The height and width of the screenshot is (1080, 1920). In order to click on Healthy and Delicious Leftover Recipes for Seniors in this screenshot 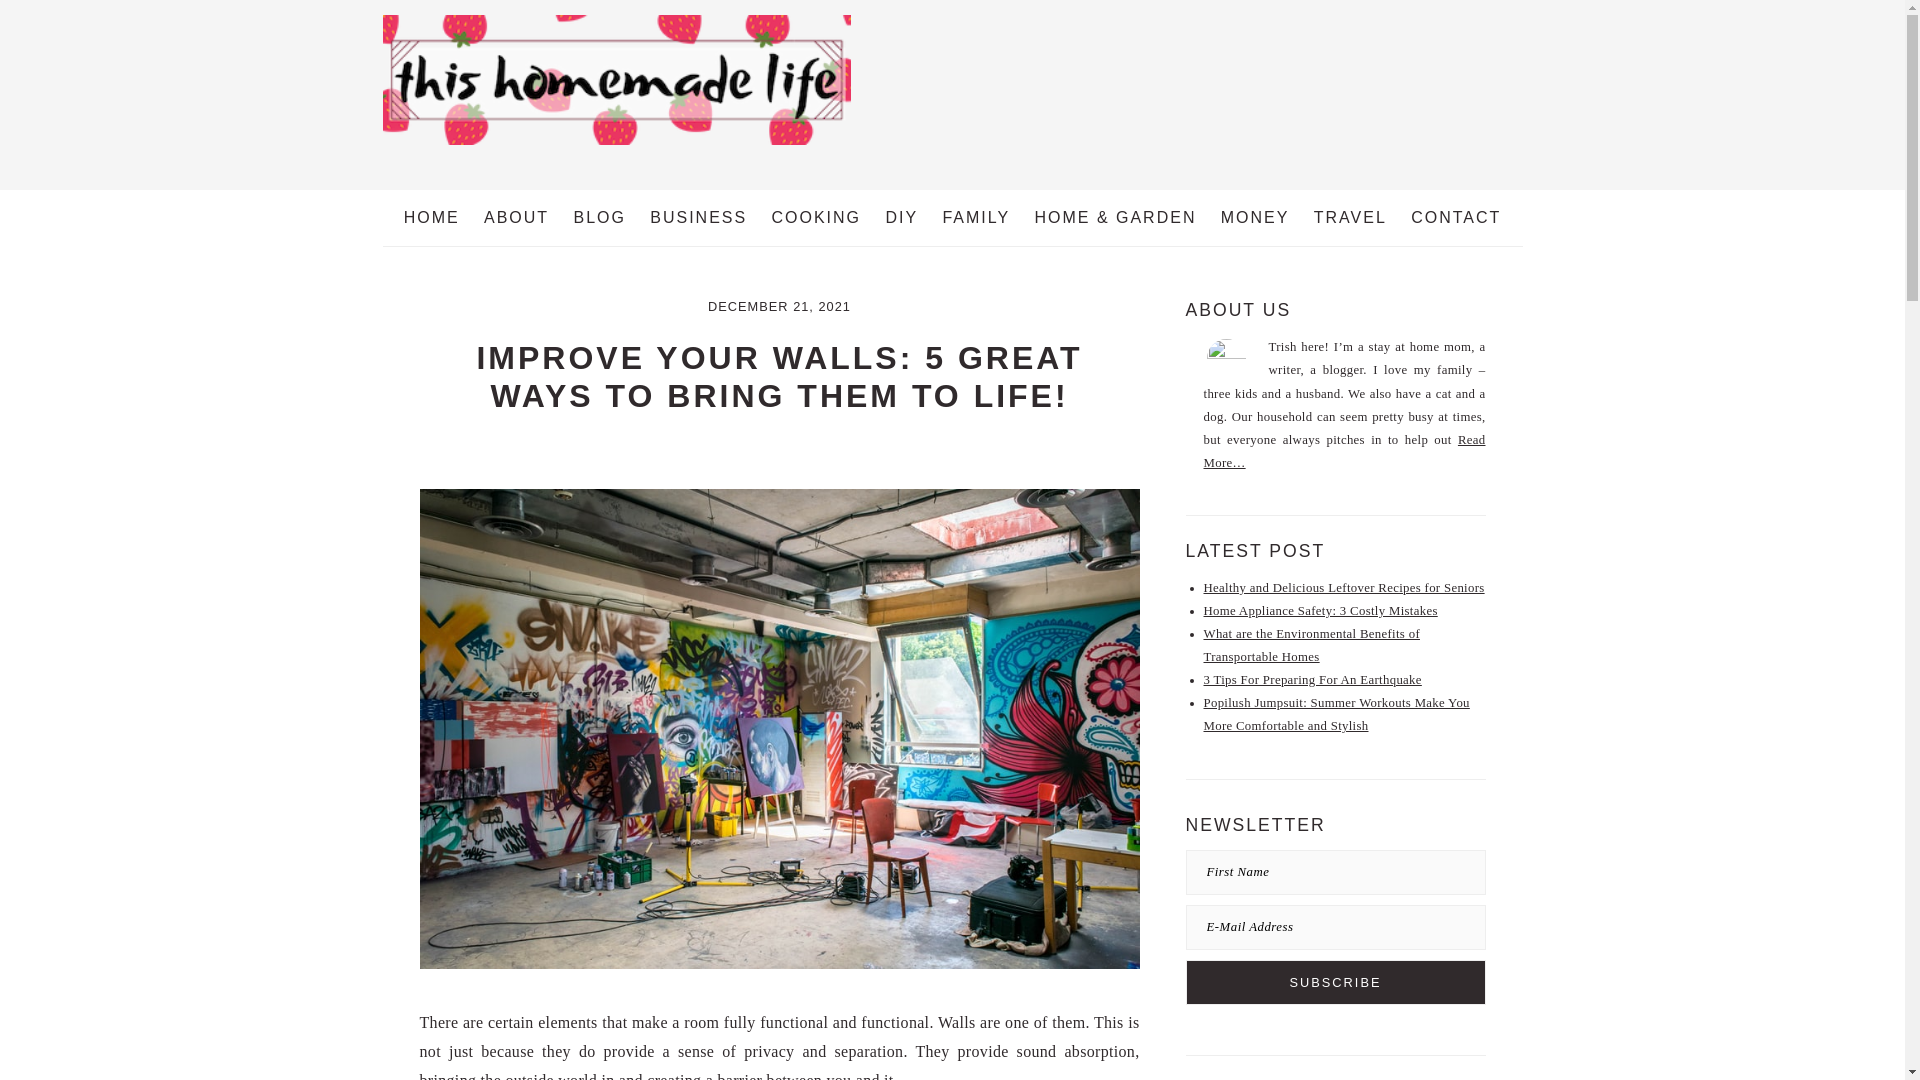, I will do `click(1344, 588)`.